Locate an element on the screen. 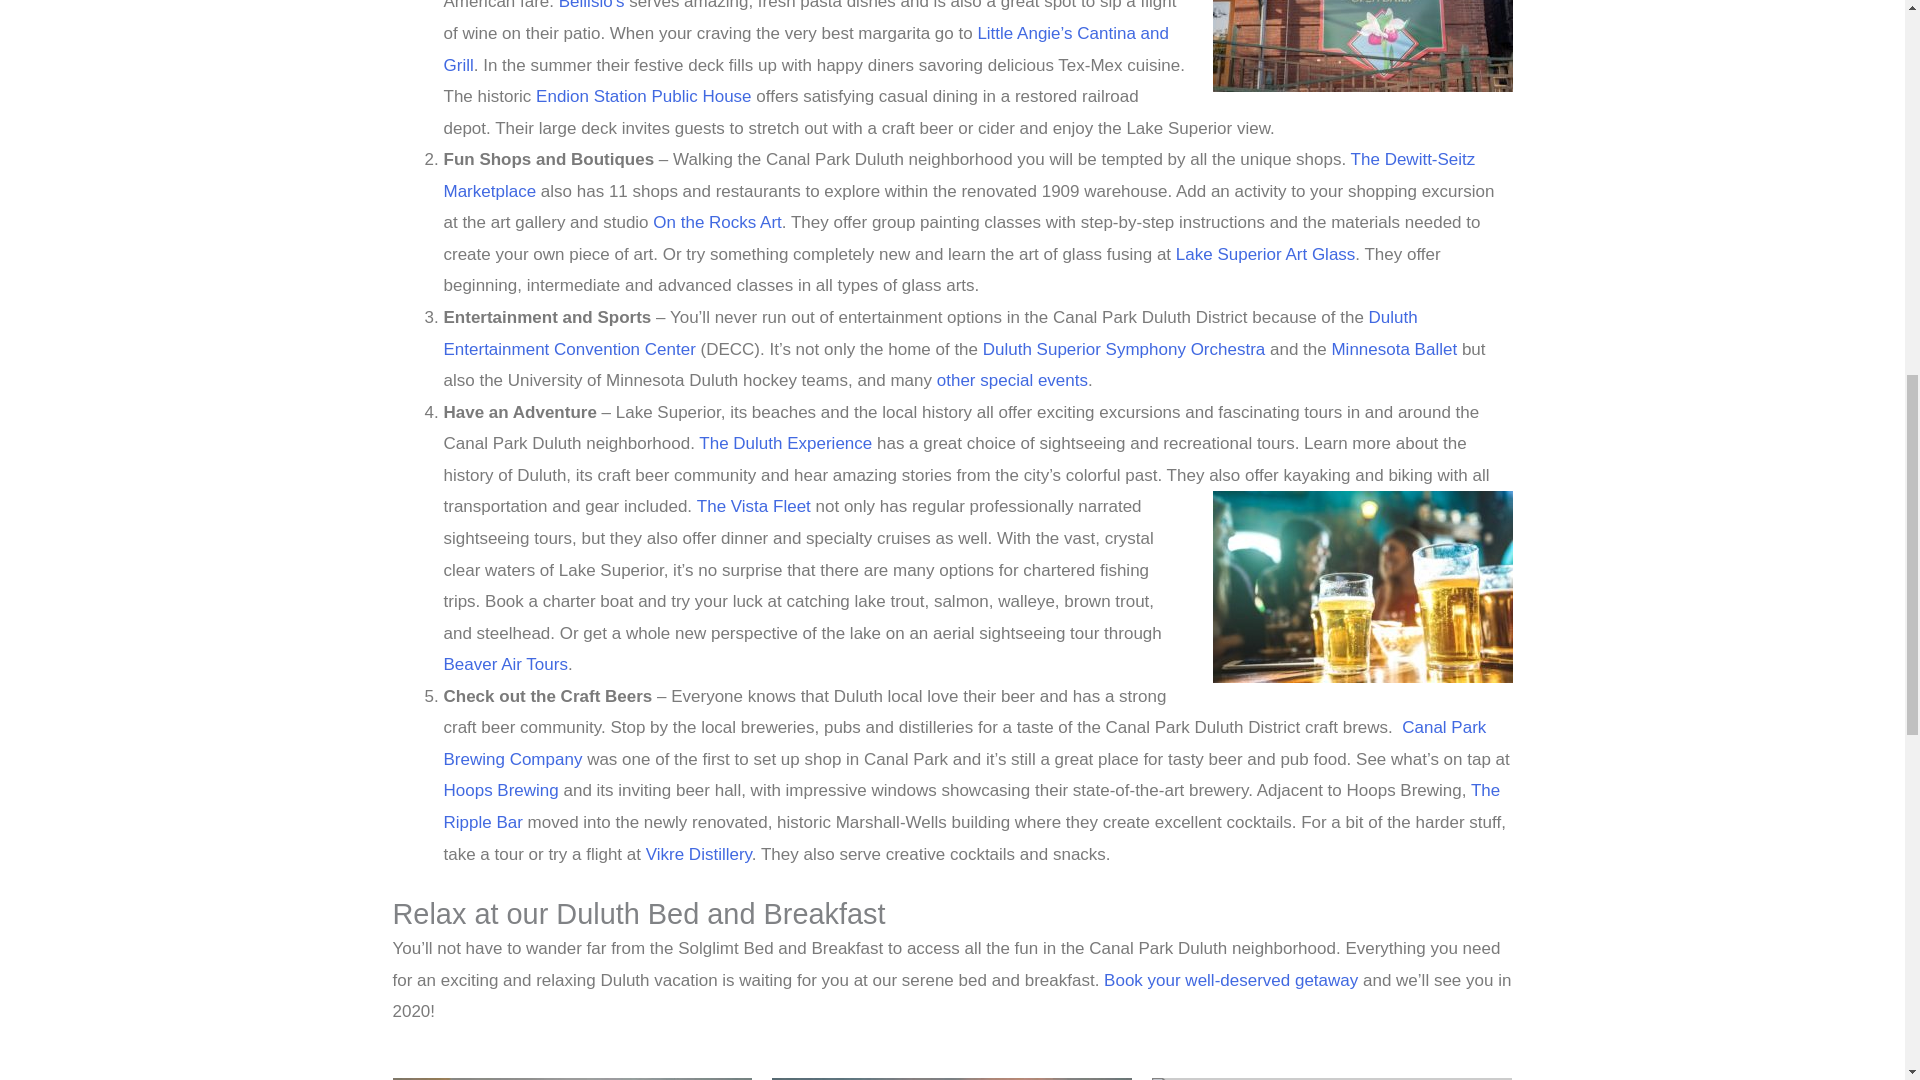 The width and height of the screenshot is (1920, 1080). Beaver Air Tours is located at coordinates (506, 664).